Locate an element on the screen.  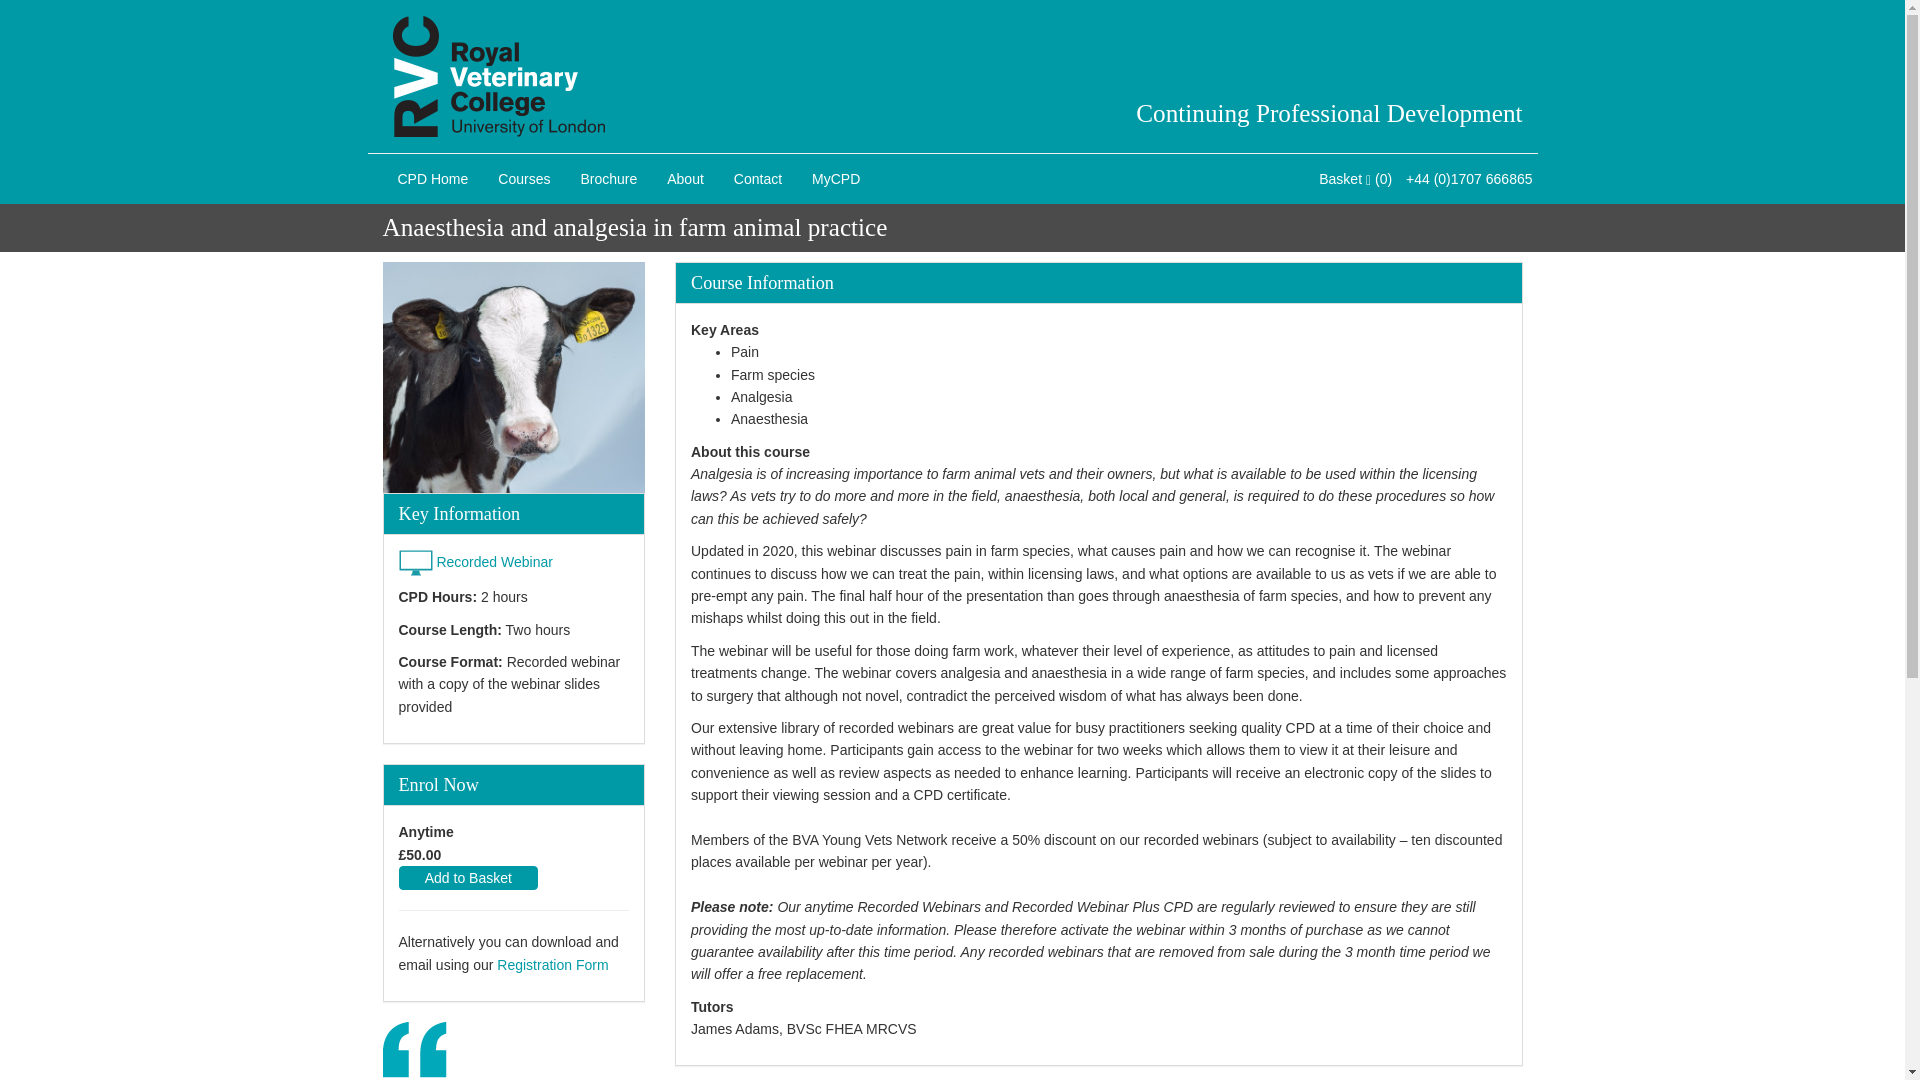
Registration Form is located at coordinates (552, 964).